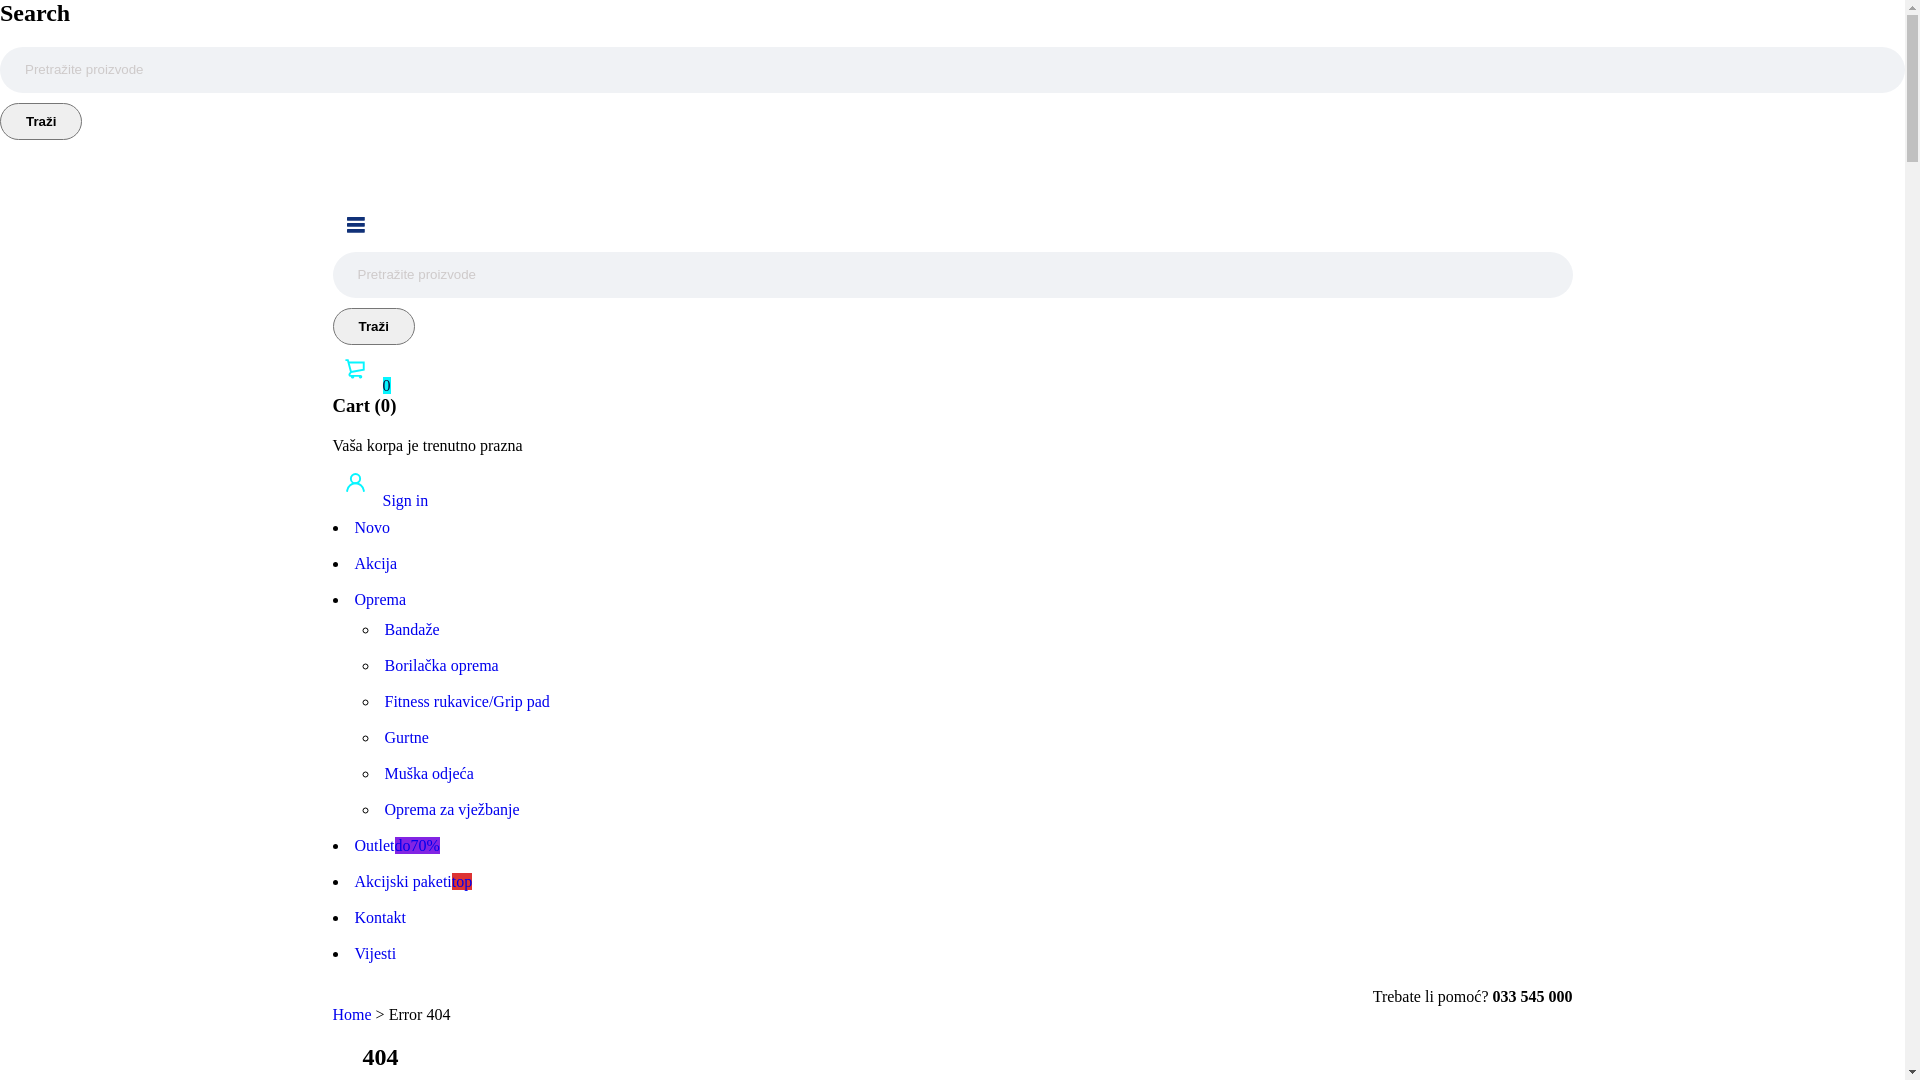 The height and width of the screenshot is (1080, 1920). What do you see at coordinates (413, 882) in the screenshot?
I see `Akcijski paketitop` at bounding box center [413, 882].